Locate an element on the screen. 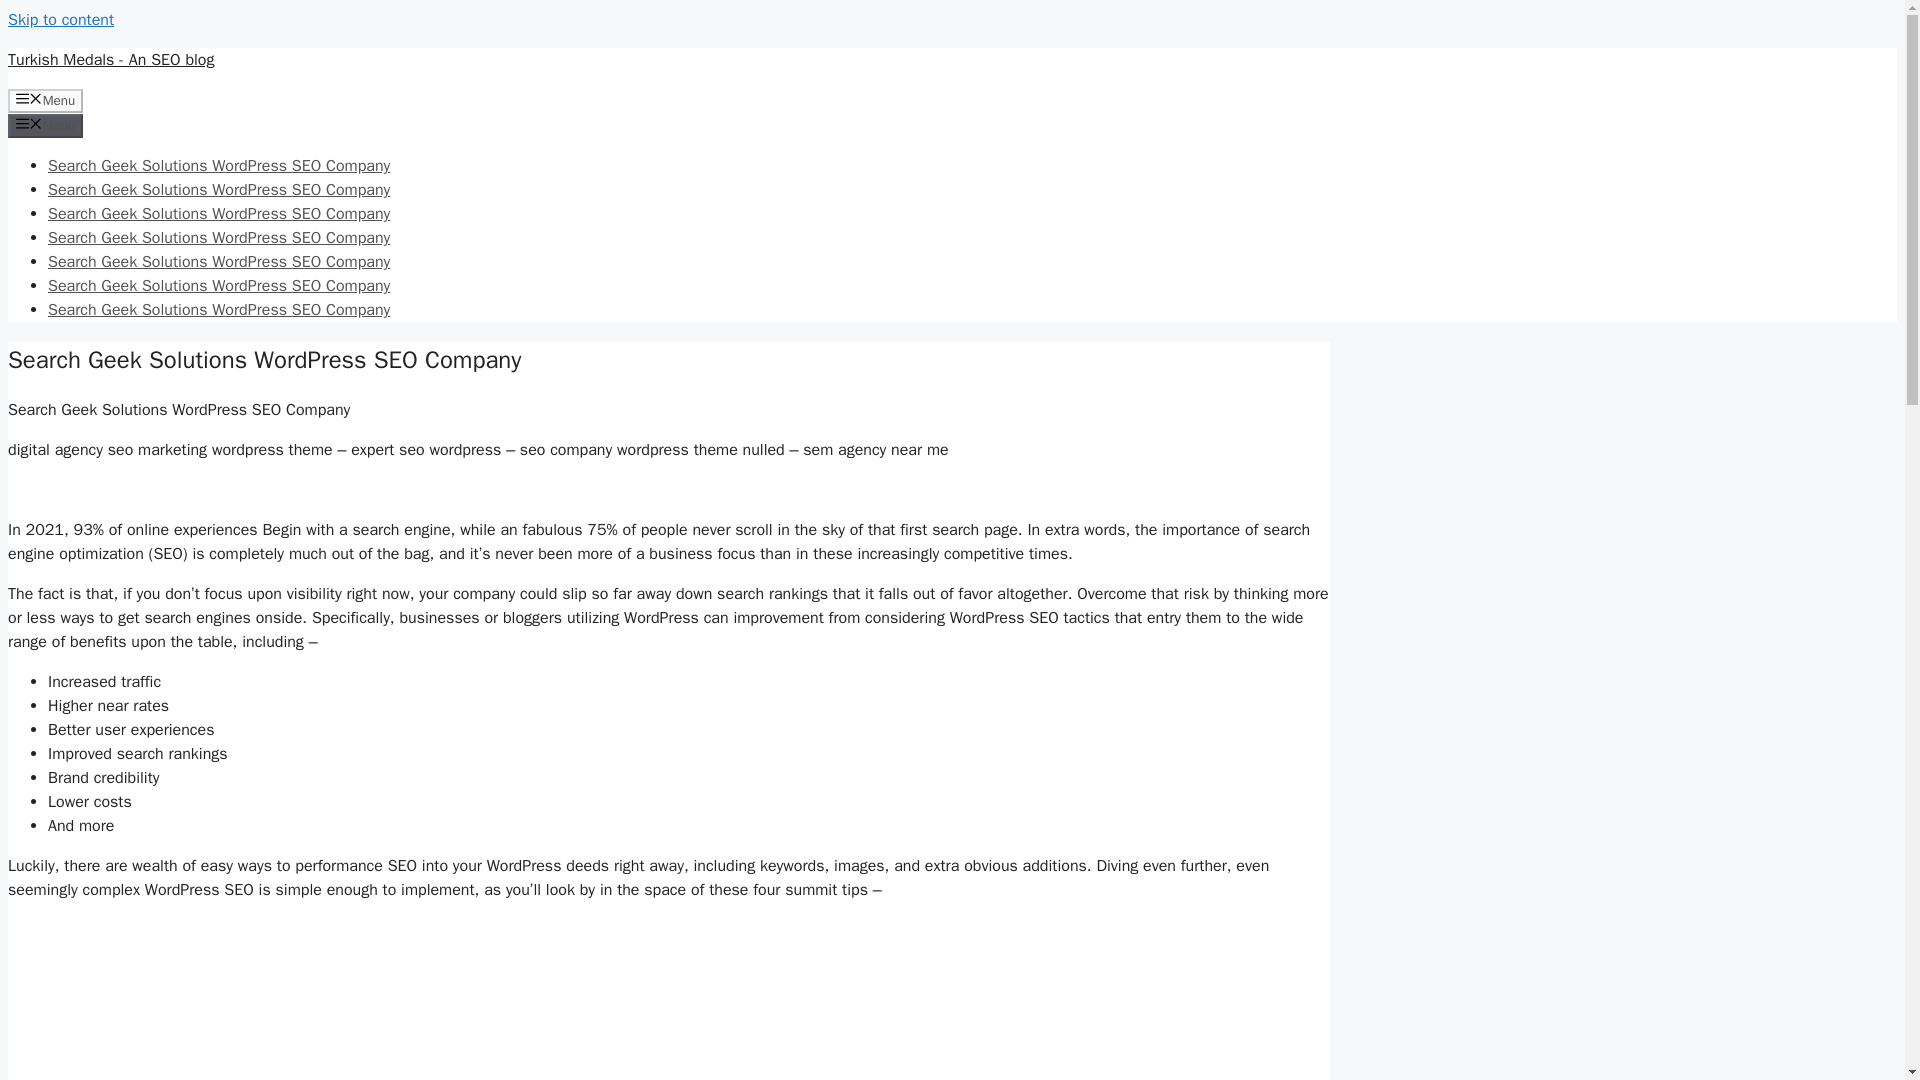 This screenshot has height=1080, width=1920. Search Geek Solutions WordPress SEO Company is located at coordinates (218, 286).